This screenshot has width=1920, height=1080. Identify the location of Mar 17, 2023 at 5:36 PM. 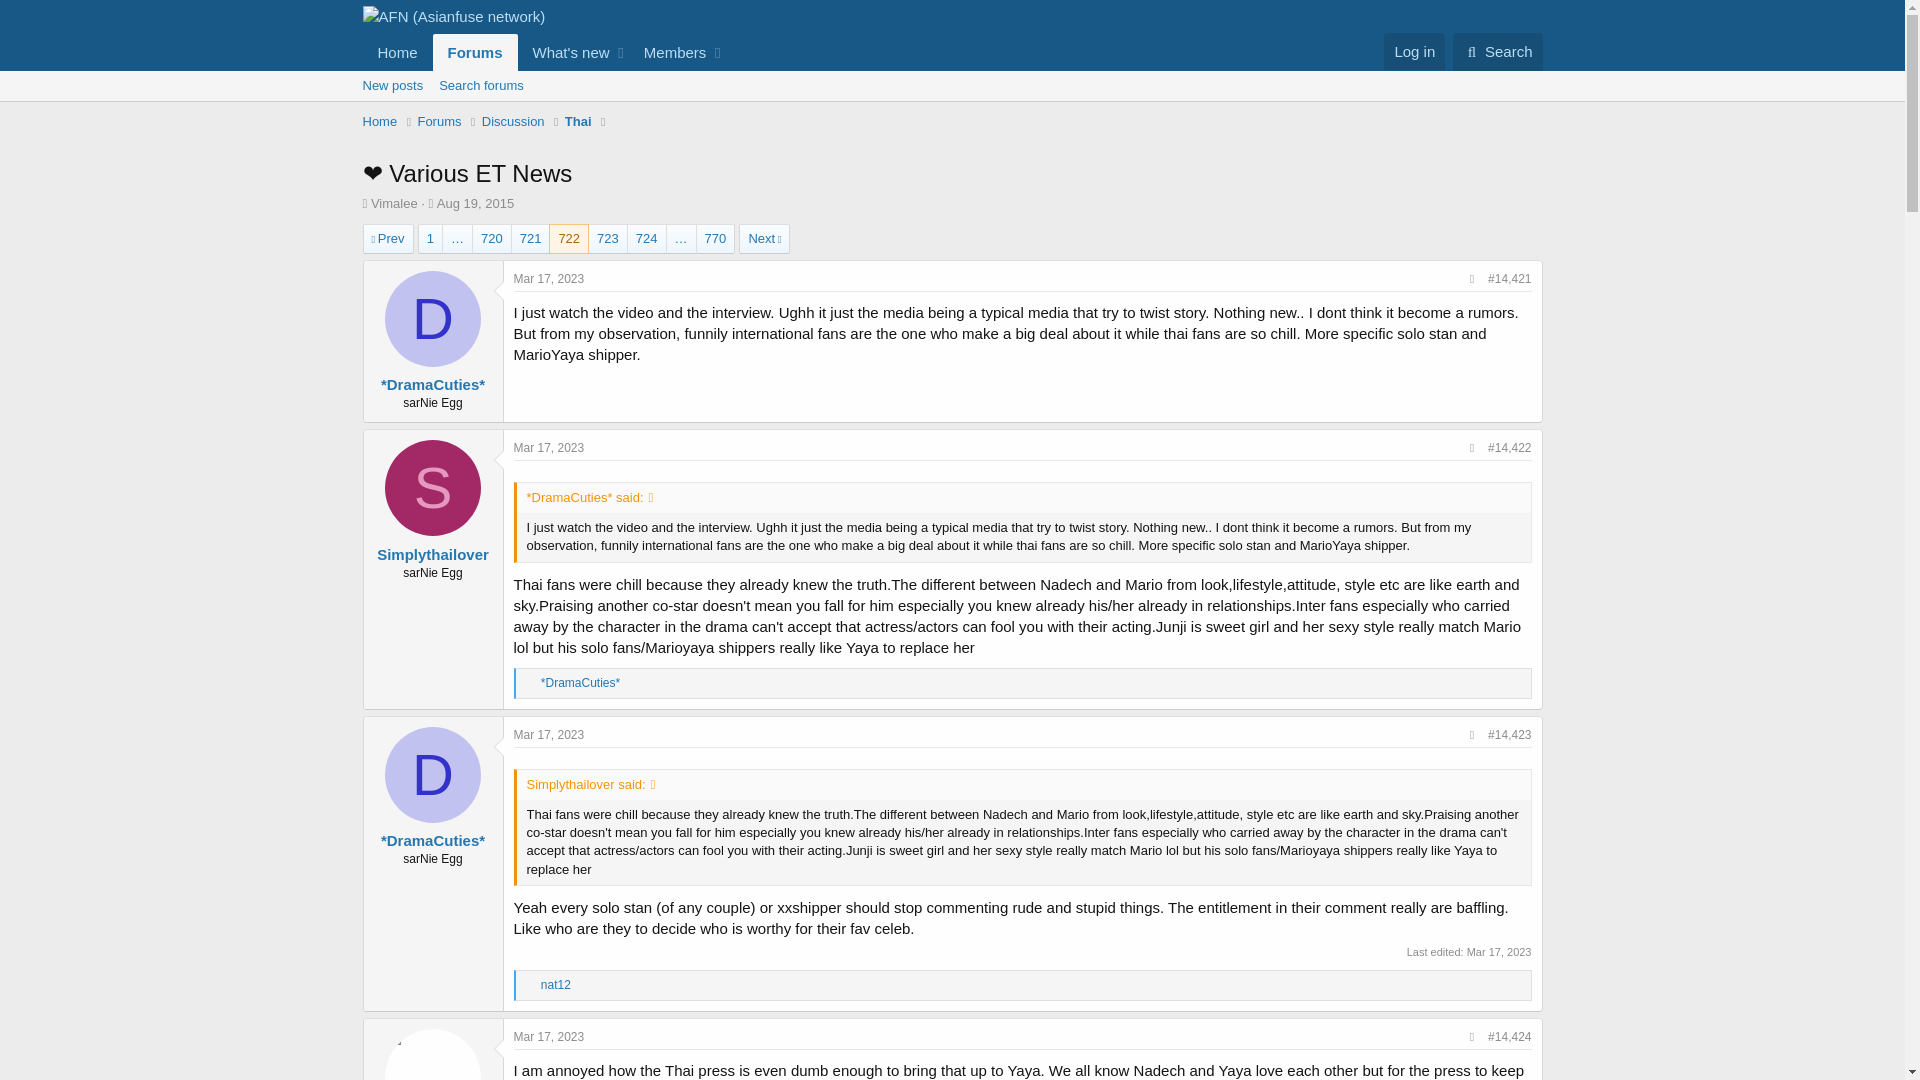
(1499, 952).